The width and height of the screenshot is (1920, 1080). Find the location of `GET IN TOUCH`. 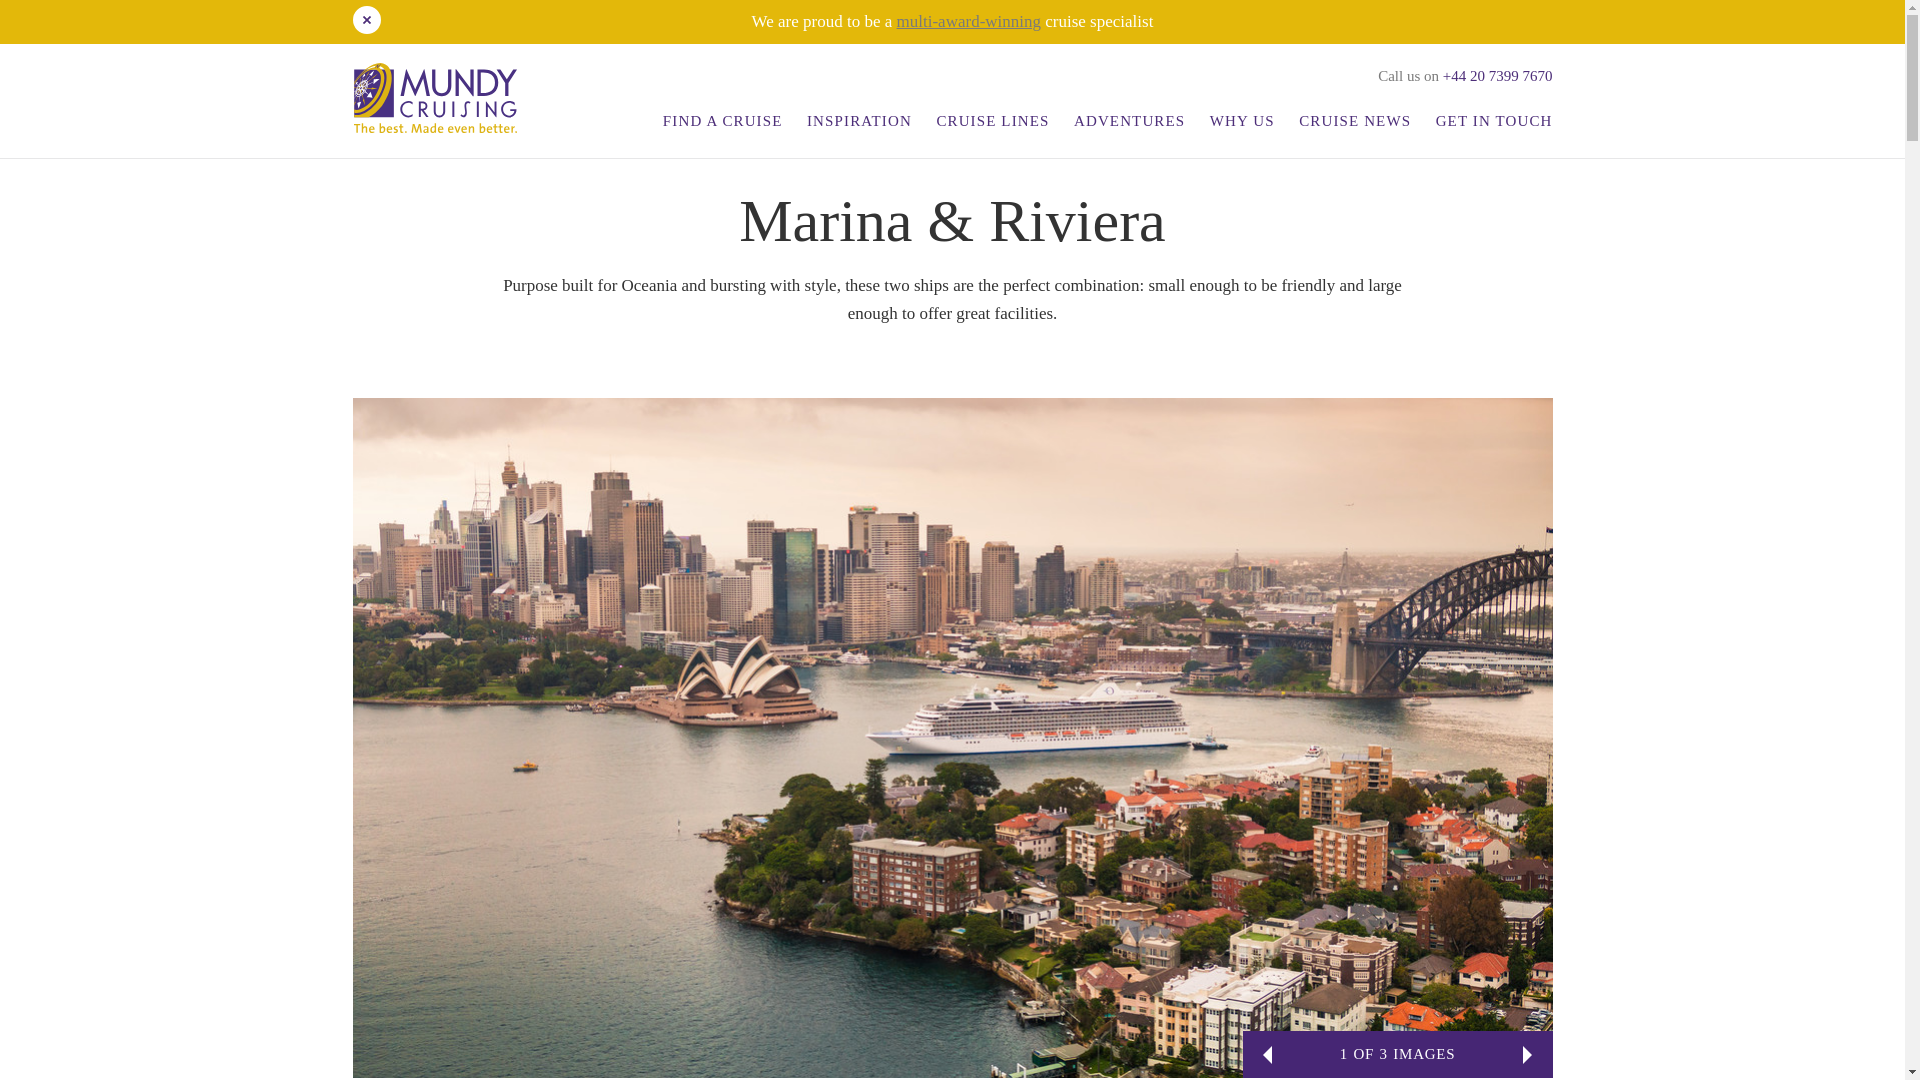

GET IN TOUCH is located at coordinates (1490, 120).